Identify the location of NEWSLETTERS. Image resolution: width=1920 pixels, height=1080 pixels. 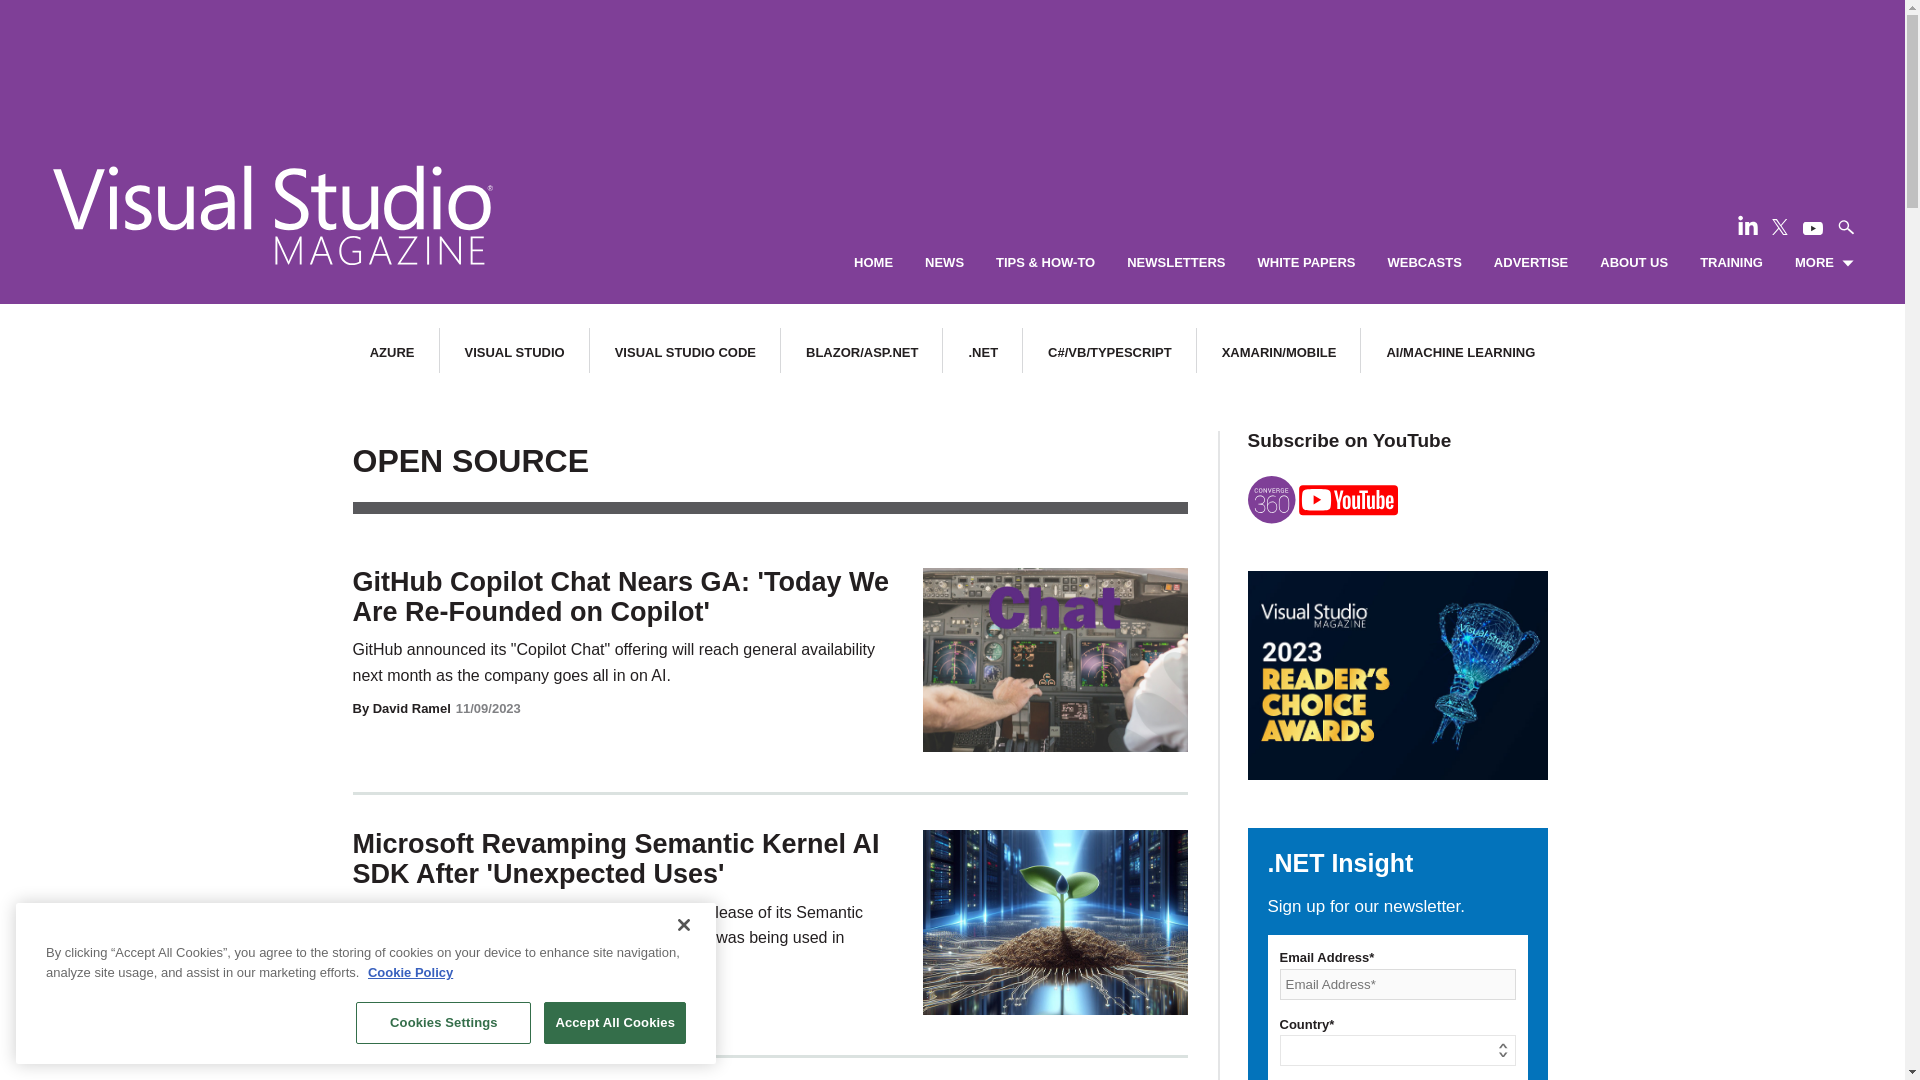
(1176, 263).